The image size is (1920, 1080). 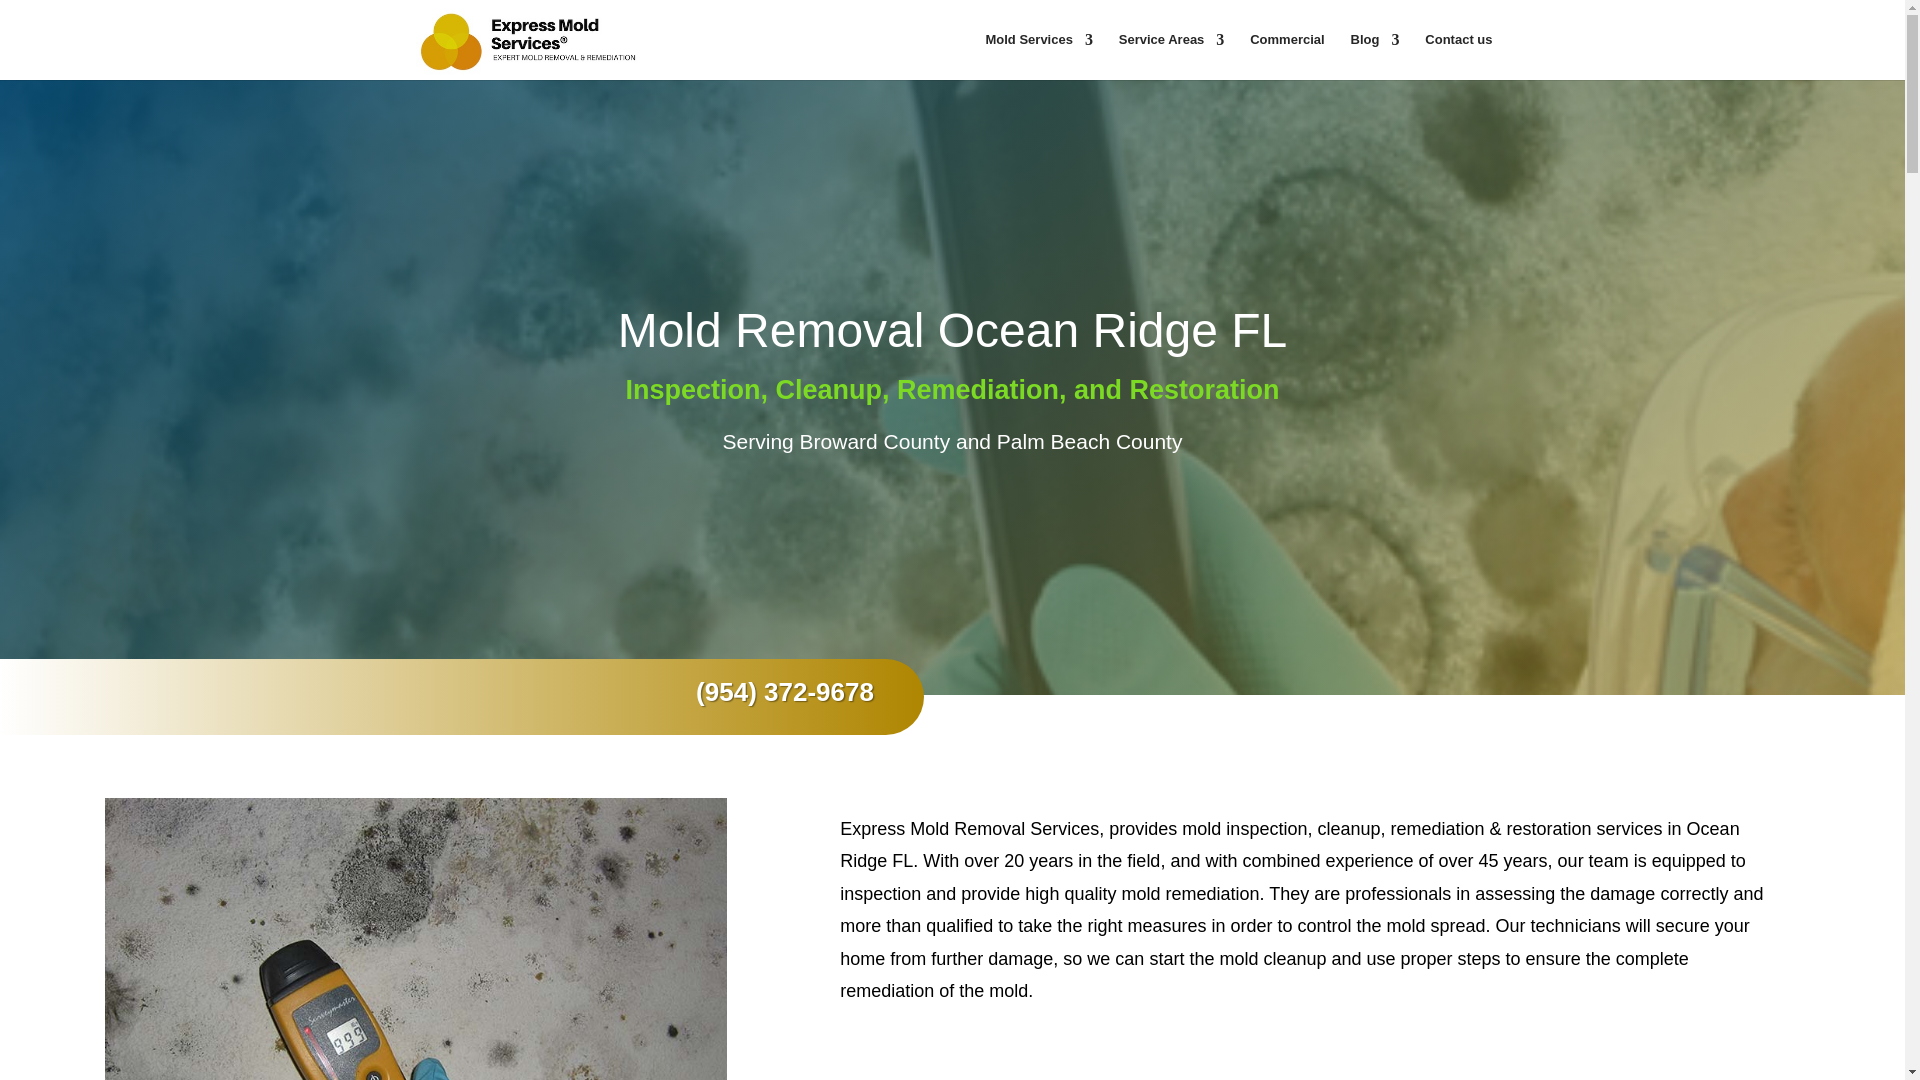 What do you see at coordinates (1458, 56) in the screenshot?
I see `Contact us` at bounding box center [1458, 56].